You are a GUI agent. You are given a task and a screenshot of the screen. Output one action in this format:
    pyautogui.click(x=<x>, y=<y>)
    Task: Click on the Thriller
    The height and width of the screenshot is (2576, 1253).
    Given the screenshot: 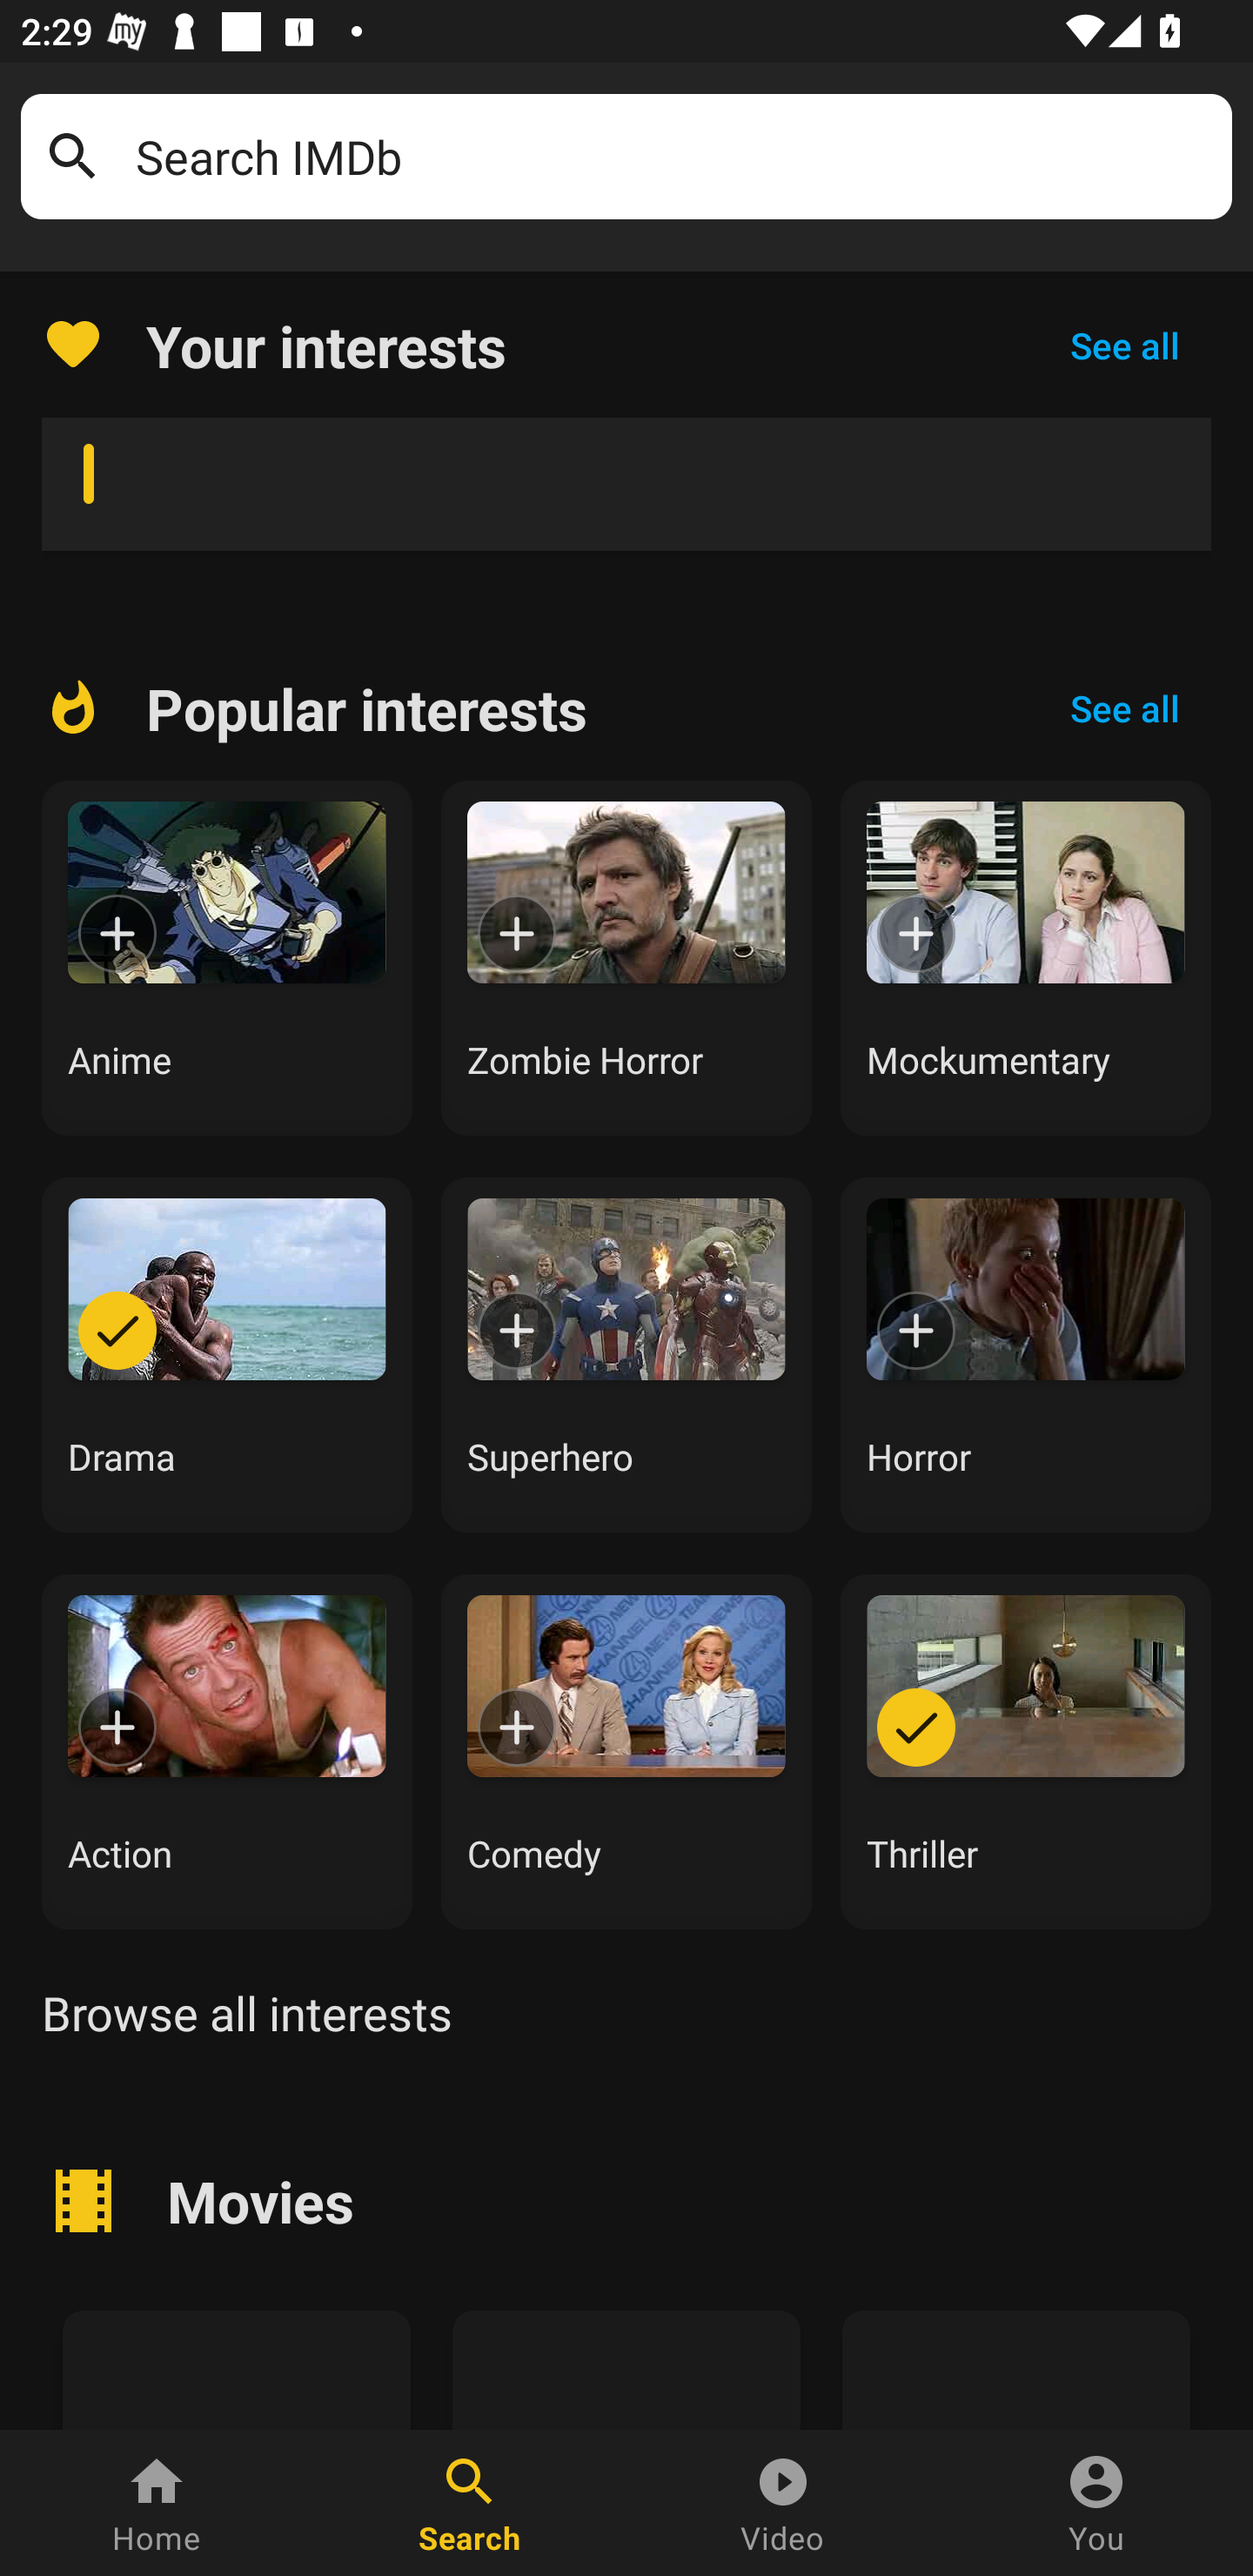 What is the action you would take?
    pyautogui.click(x=1026, y=1751)
    